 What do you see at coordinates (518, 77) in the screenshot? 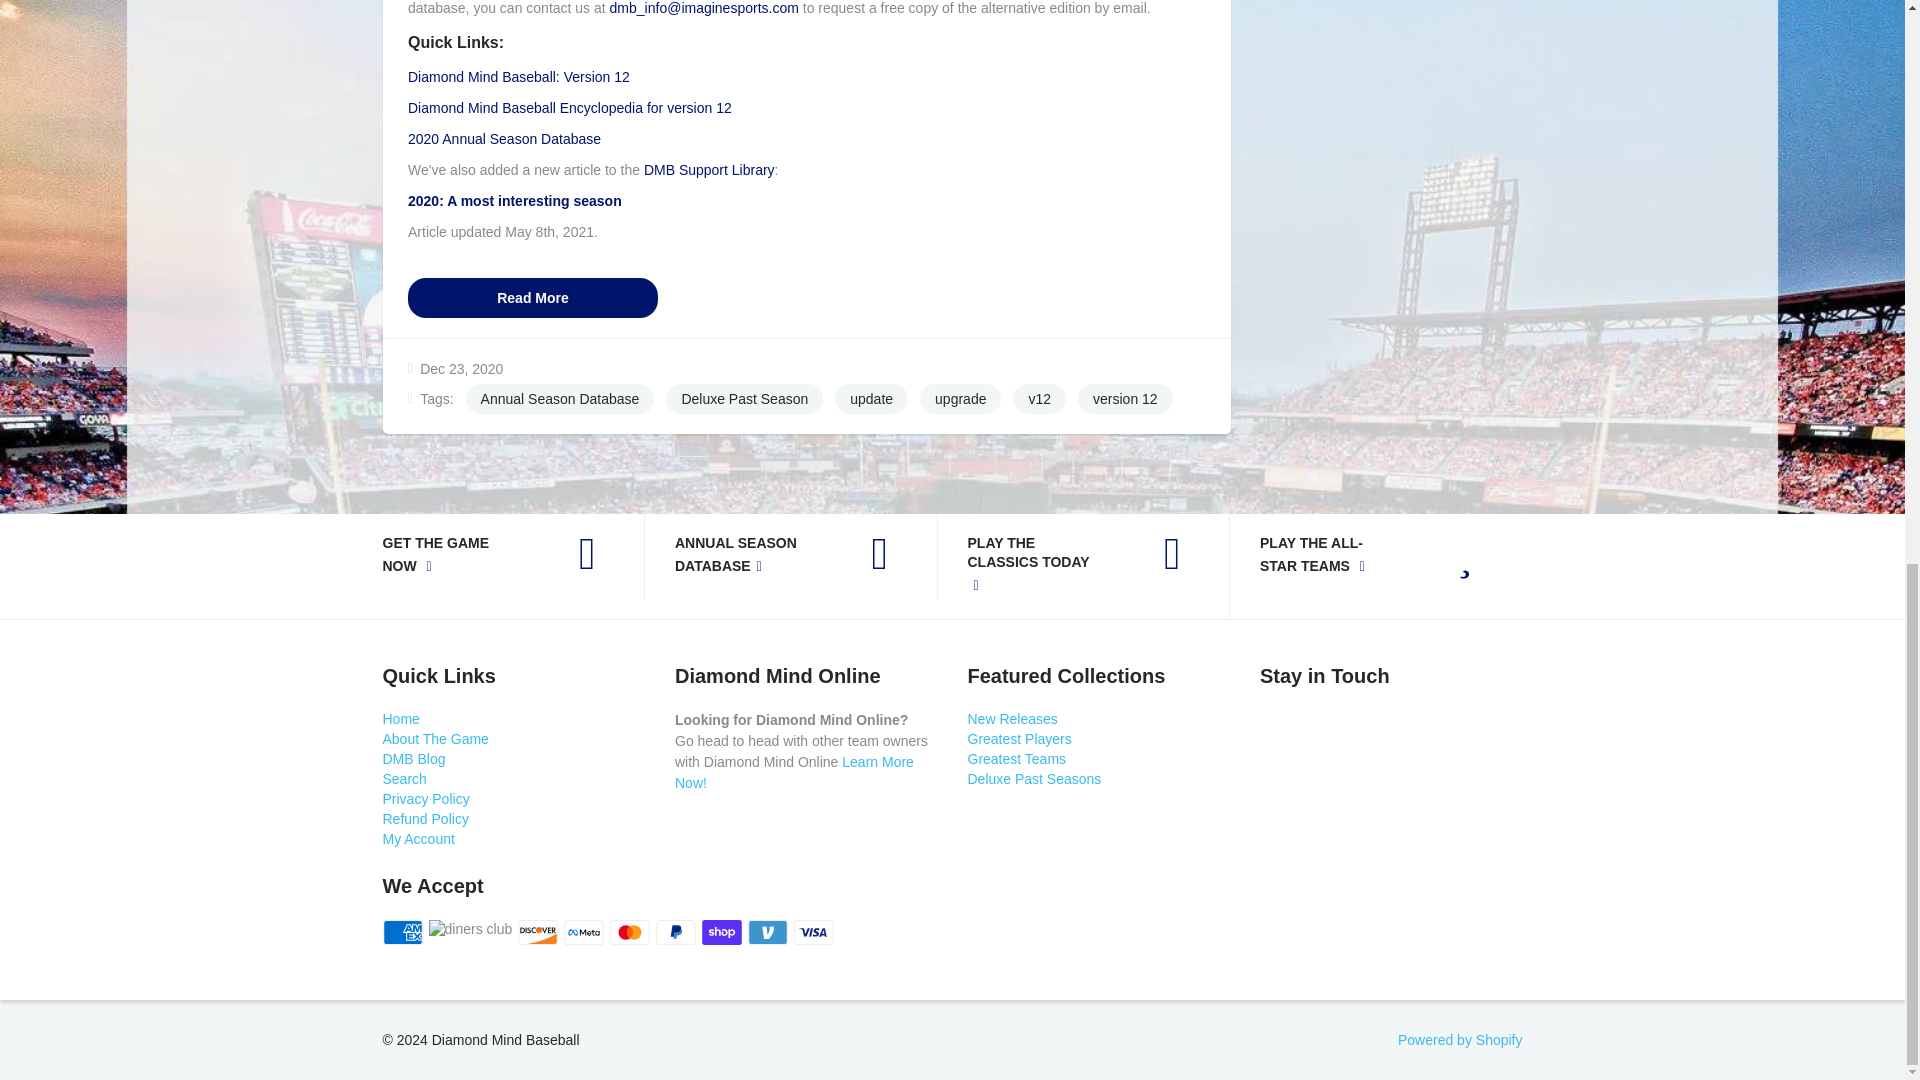
I see `Diamond Mind Baseball: Version 12` at bounding box center [518, 77].